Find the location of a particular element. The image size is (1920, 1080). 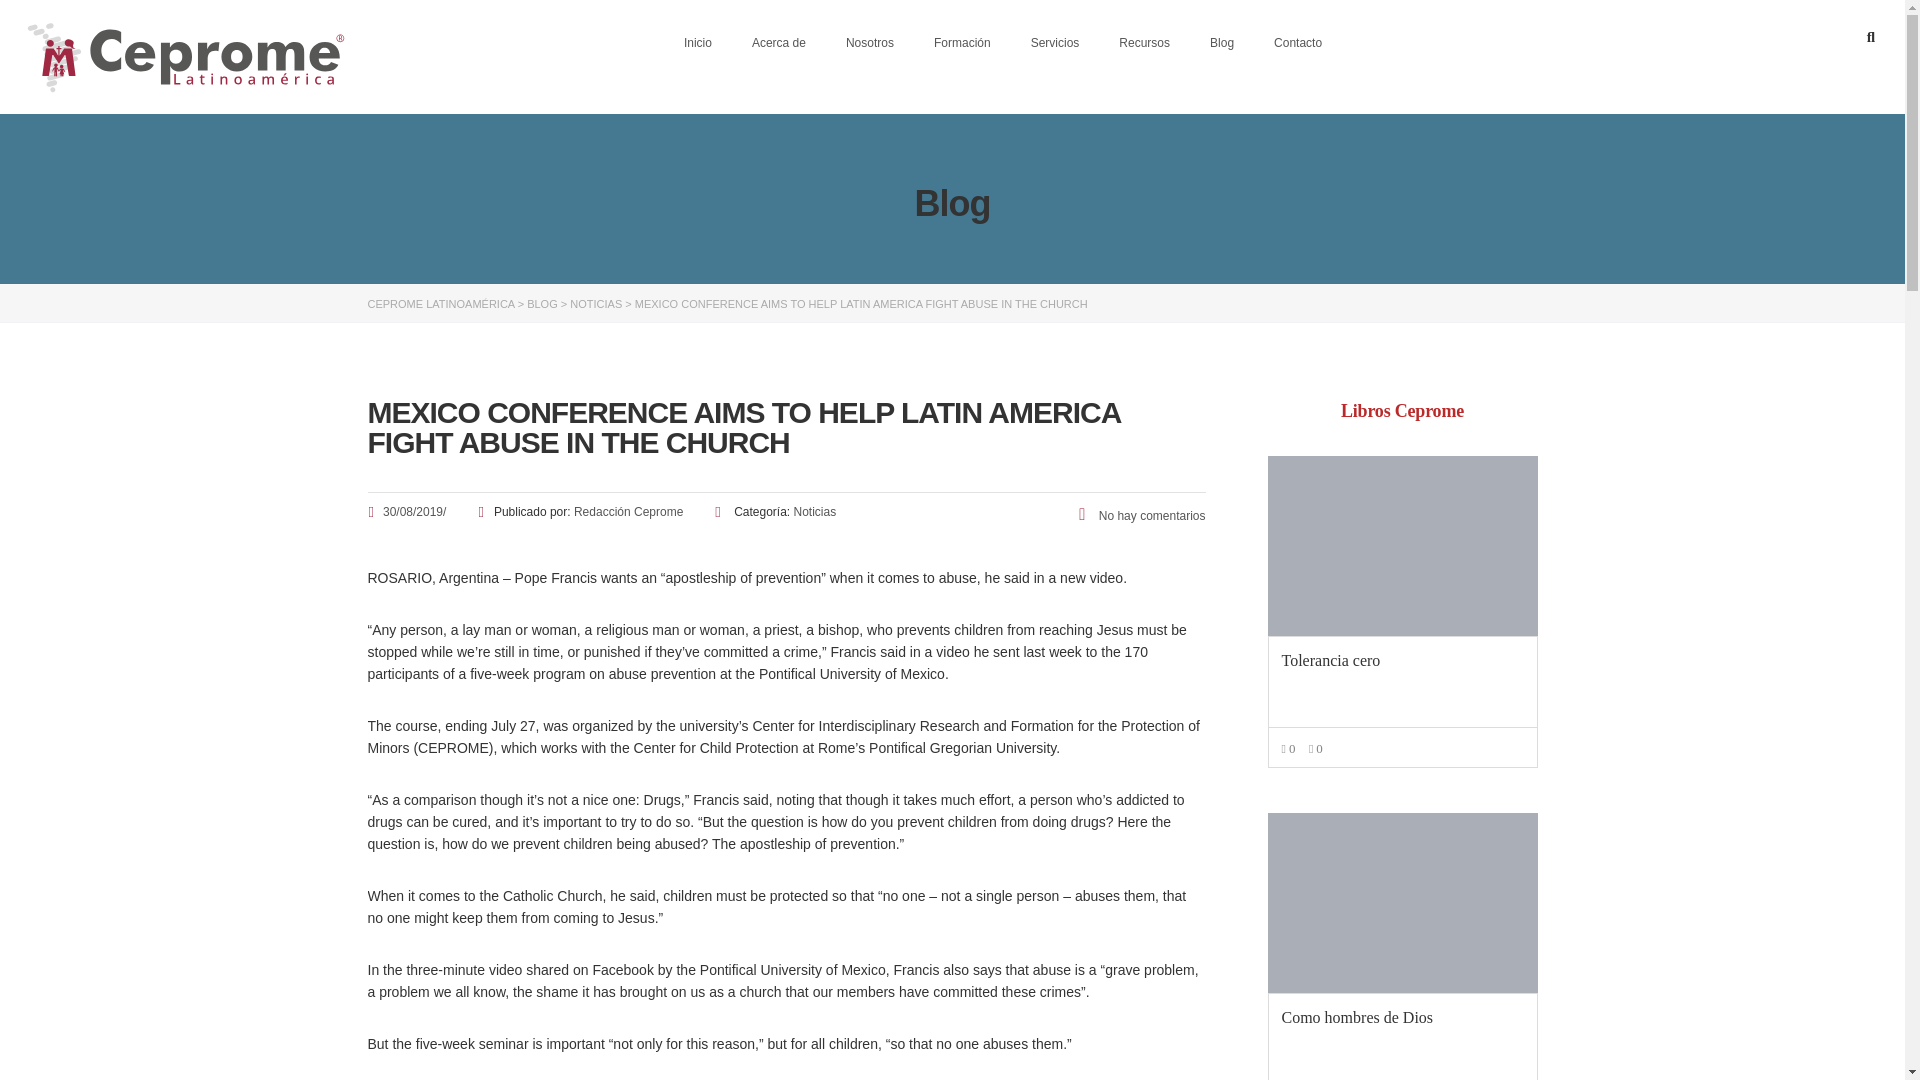

Nosotros is located at coordinates (869, 42).